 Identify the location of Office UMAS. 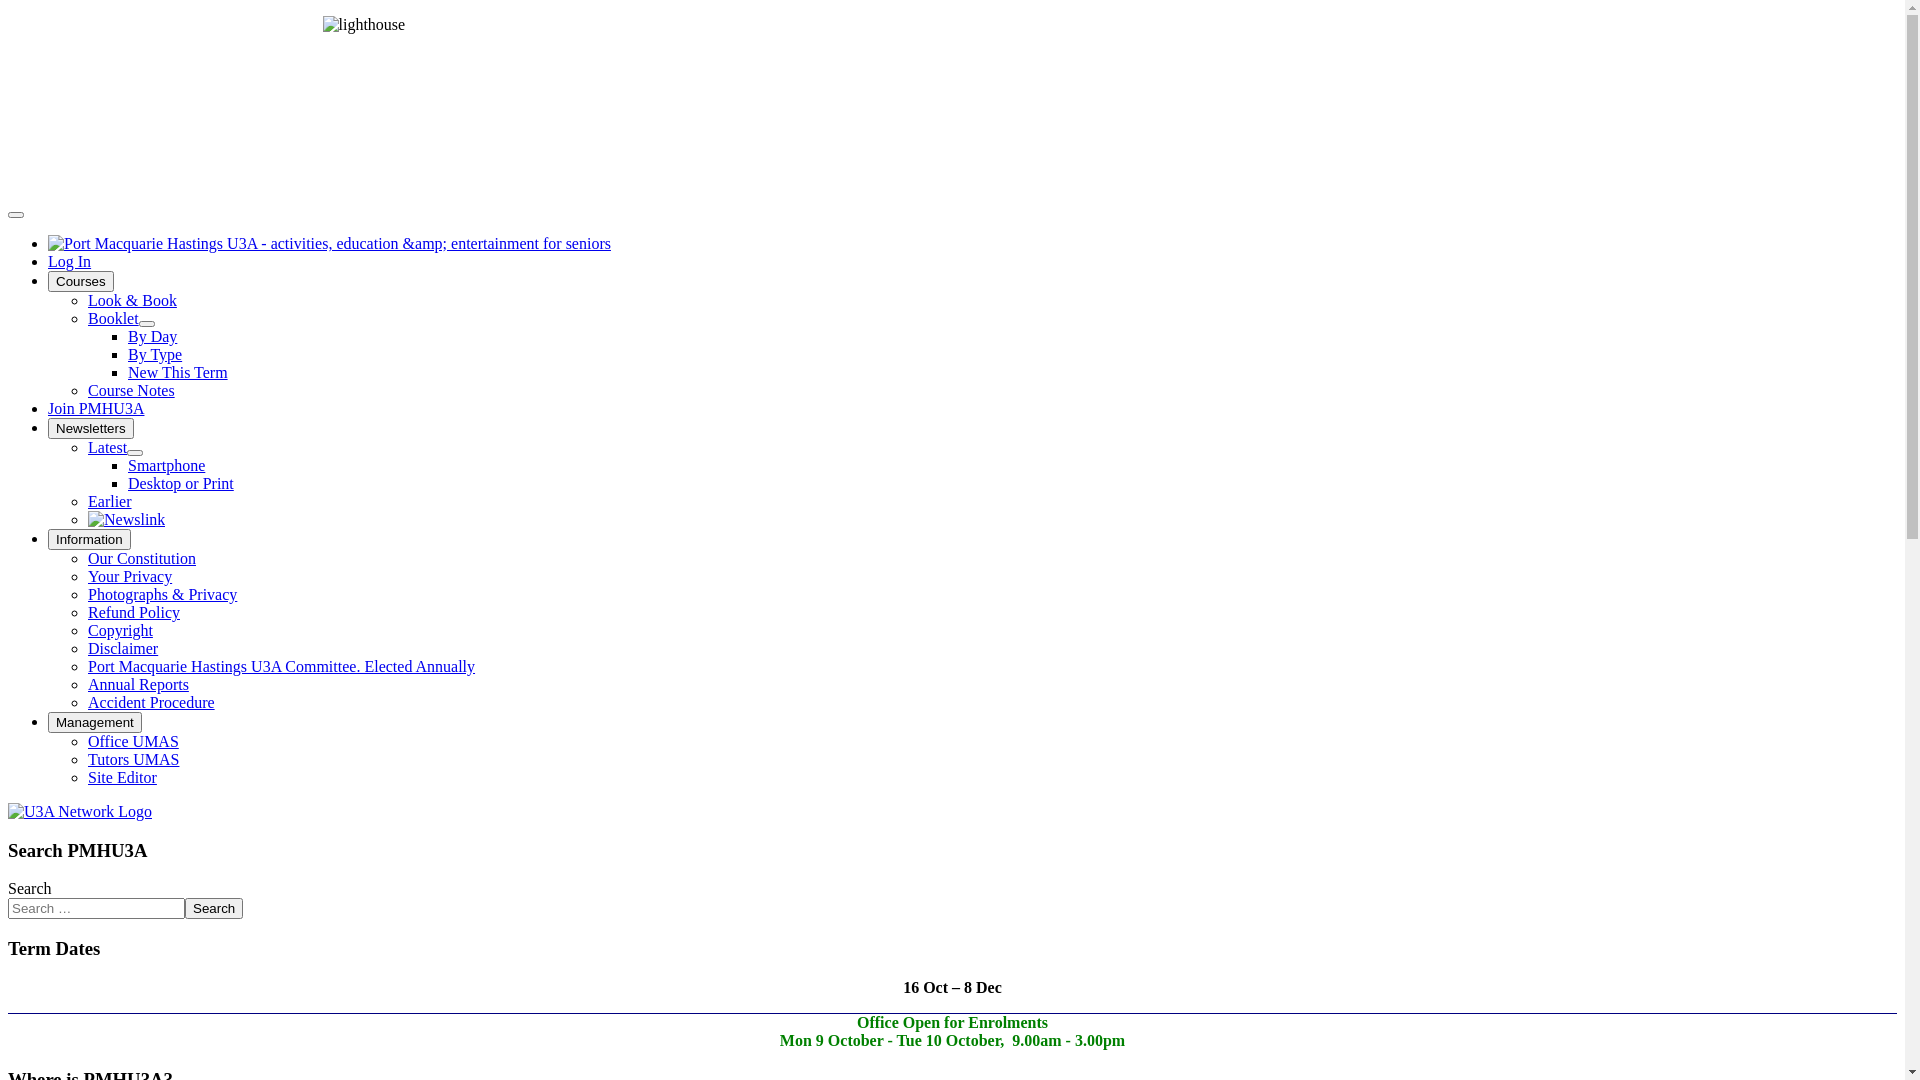
(134, 742).